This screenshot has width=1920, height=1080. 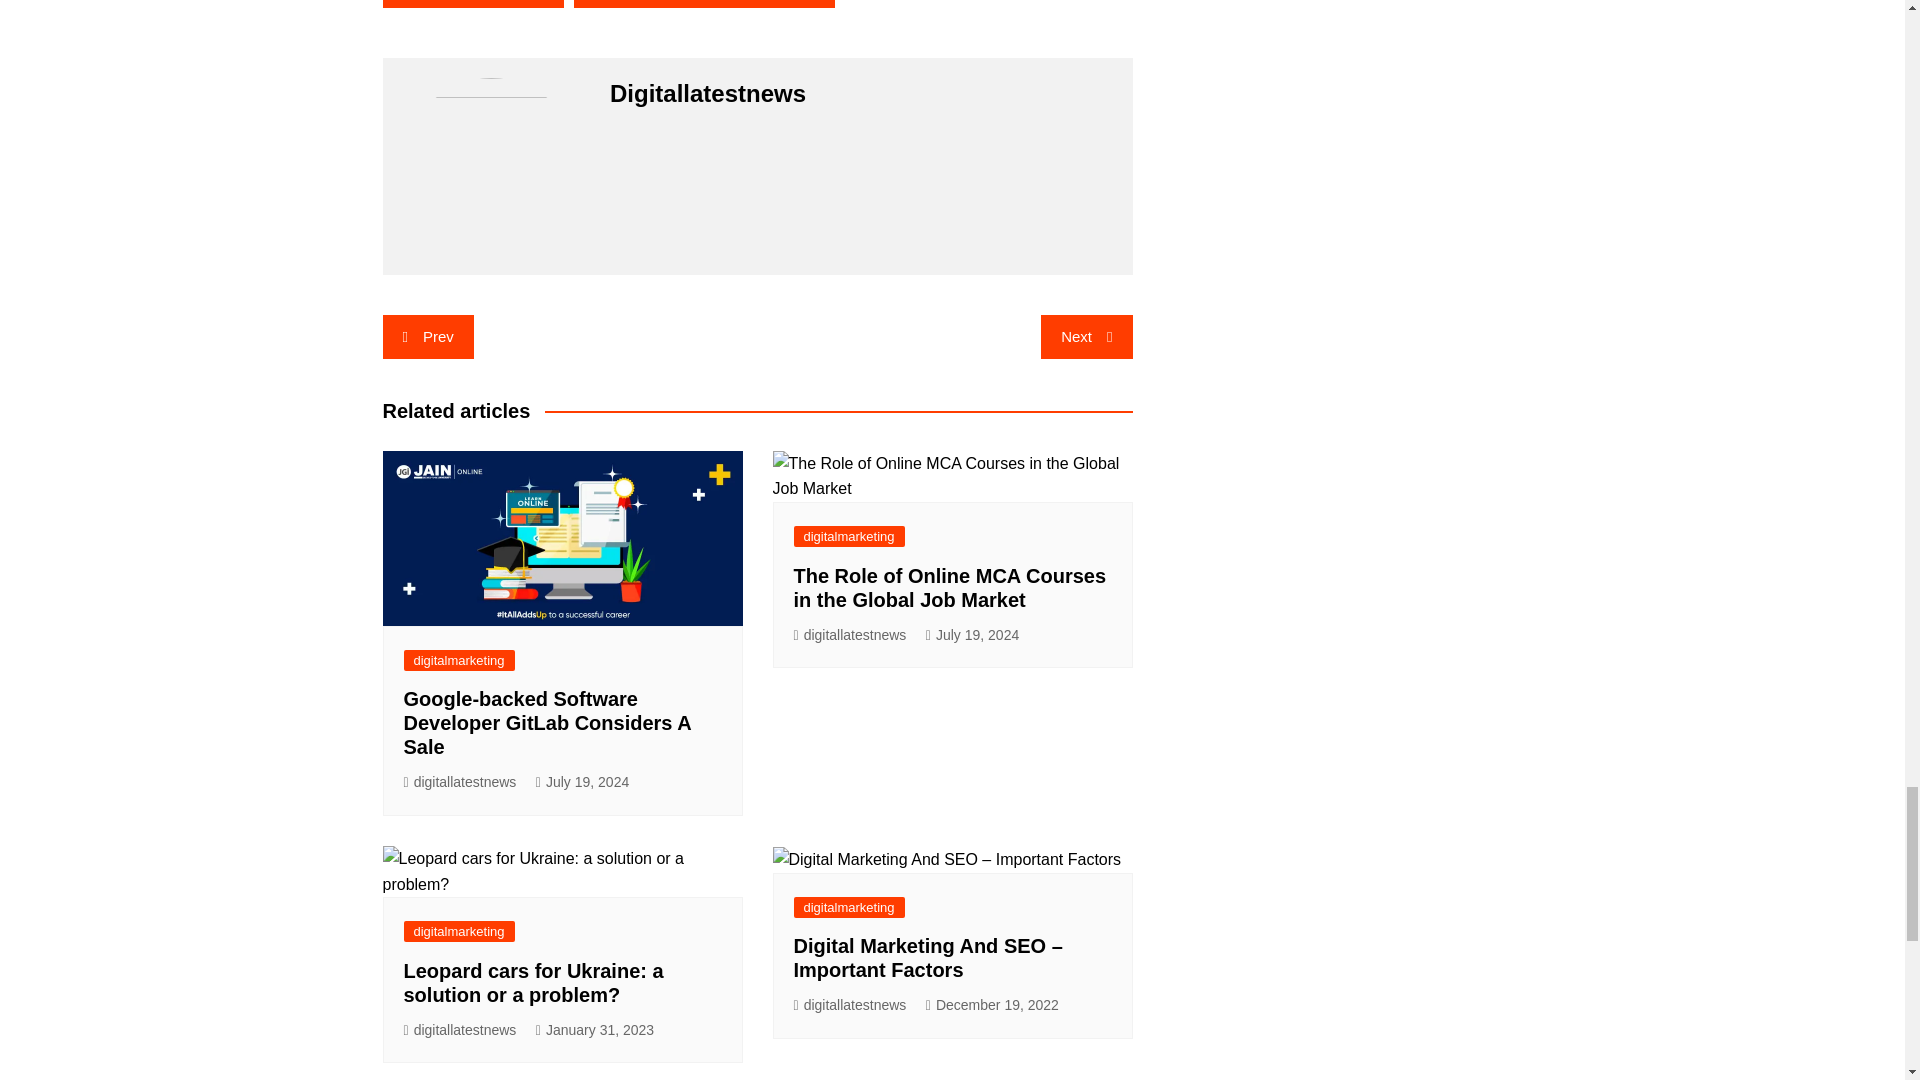 I want to click on July 19, 2024, so click(x=582, y=782).